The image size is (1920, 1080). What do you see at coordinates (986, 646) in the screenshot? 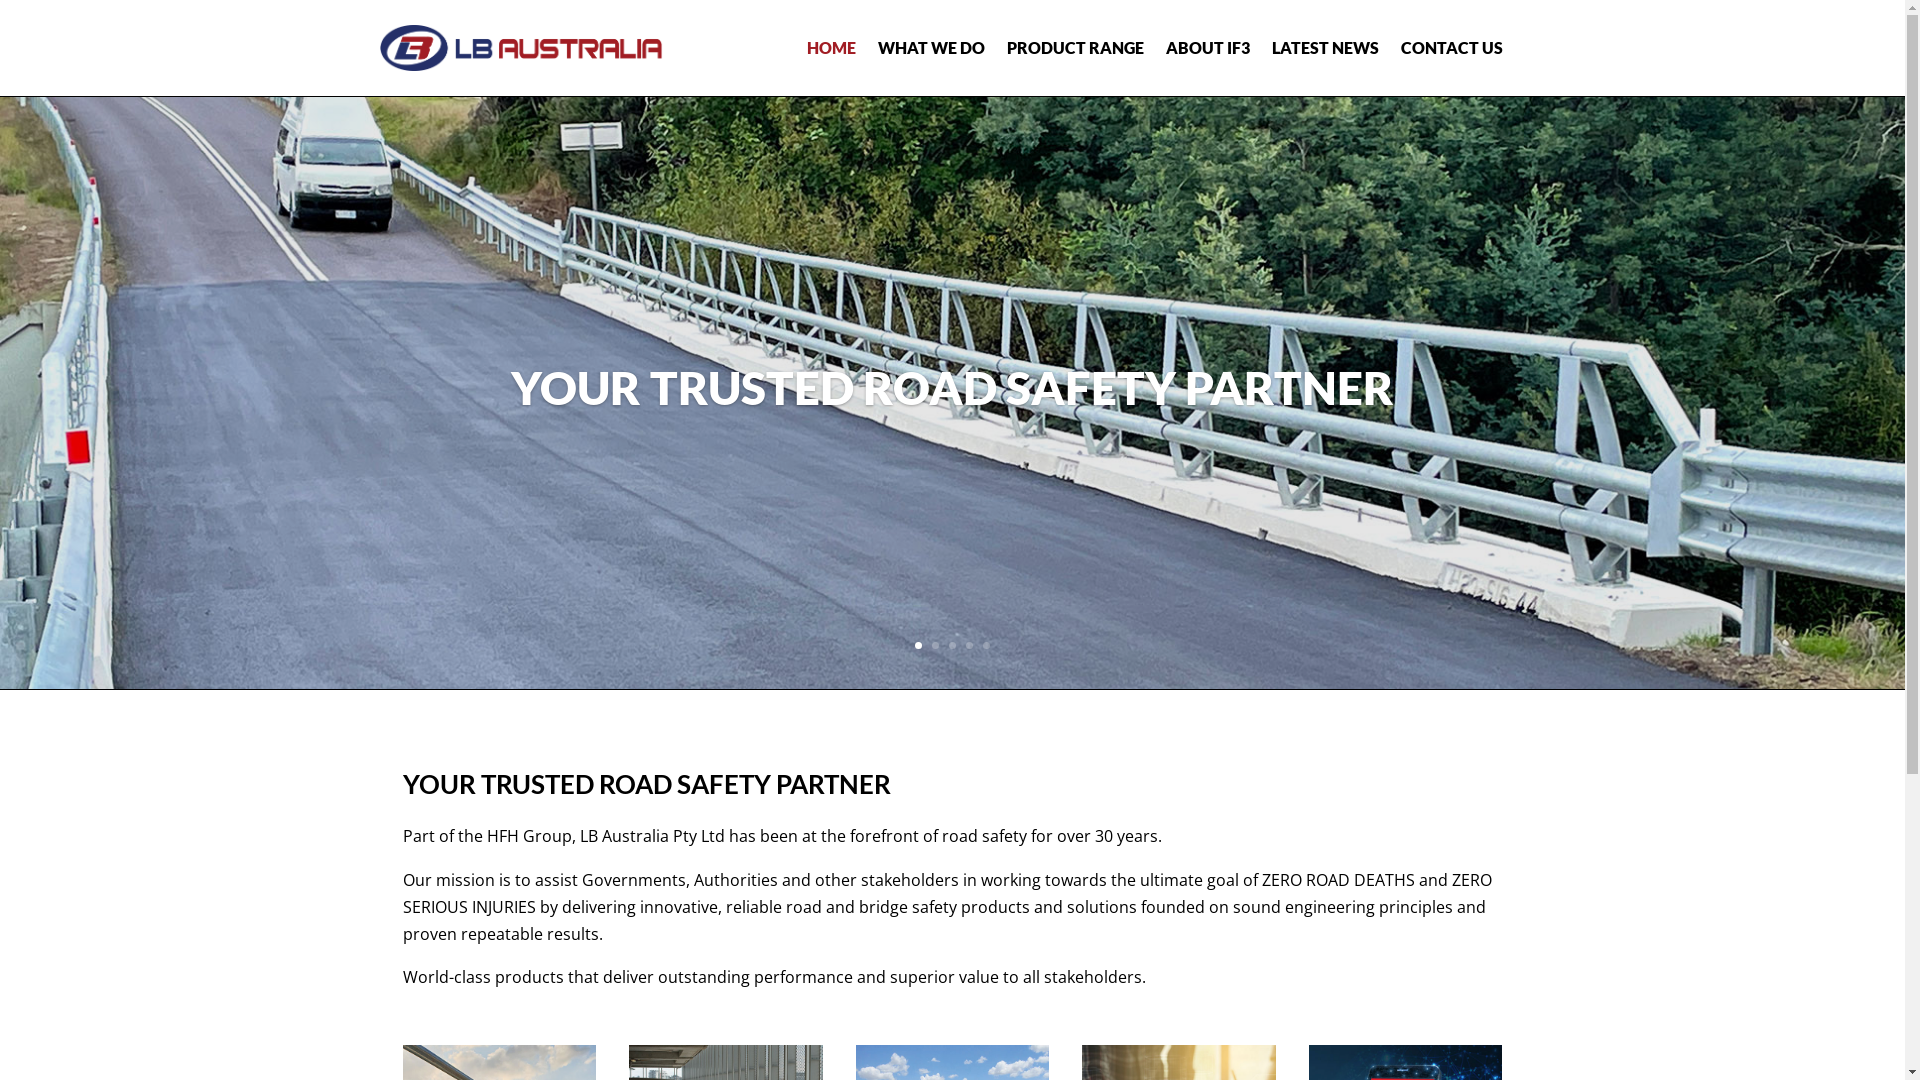
I see `5` at bounding box center [986, 646].